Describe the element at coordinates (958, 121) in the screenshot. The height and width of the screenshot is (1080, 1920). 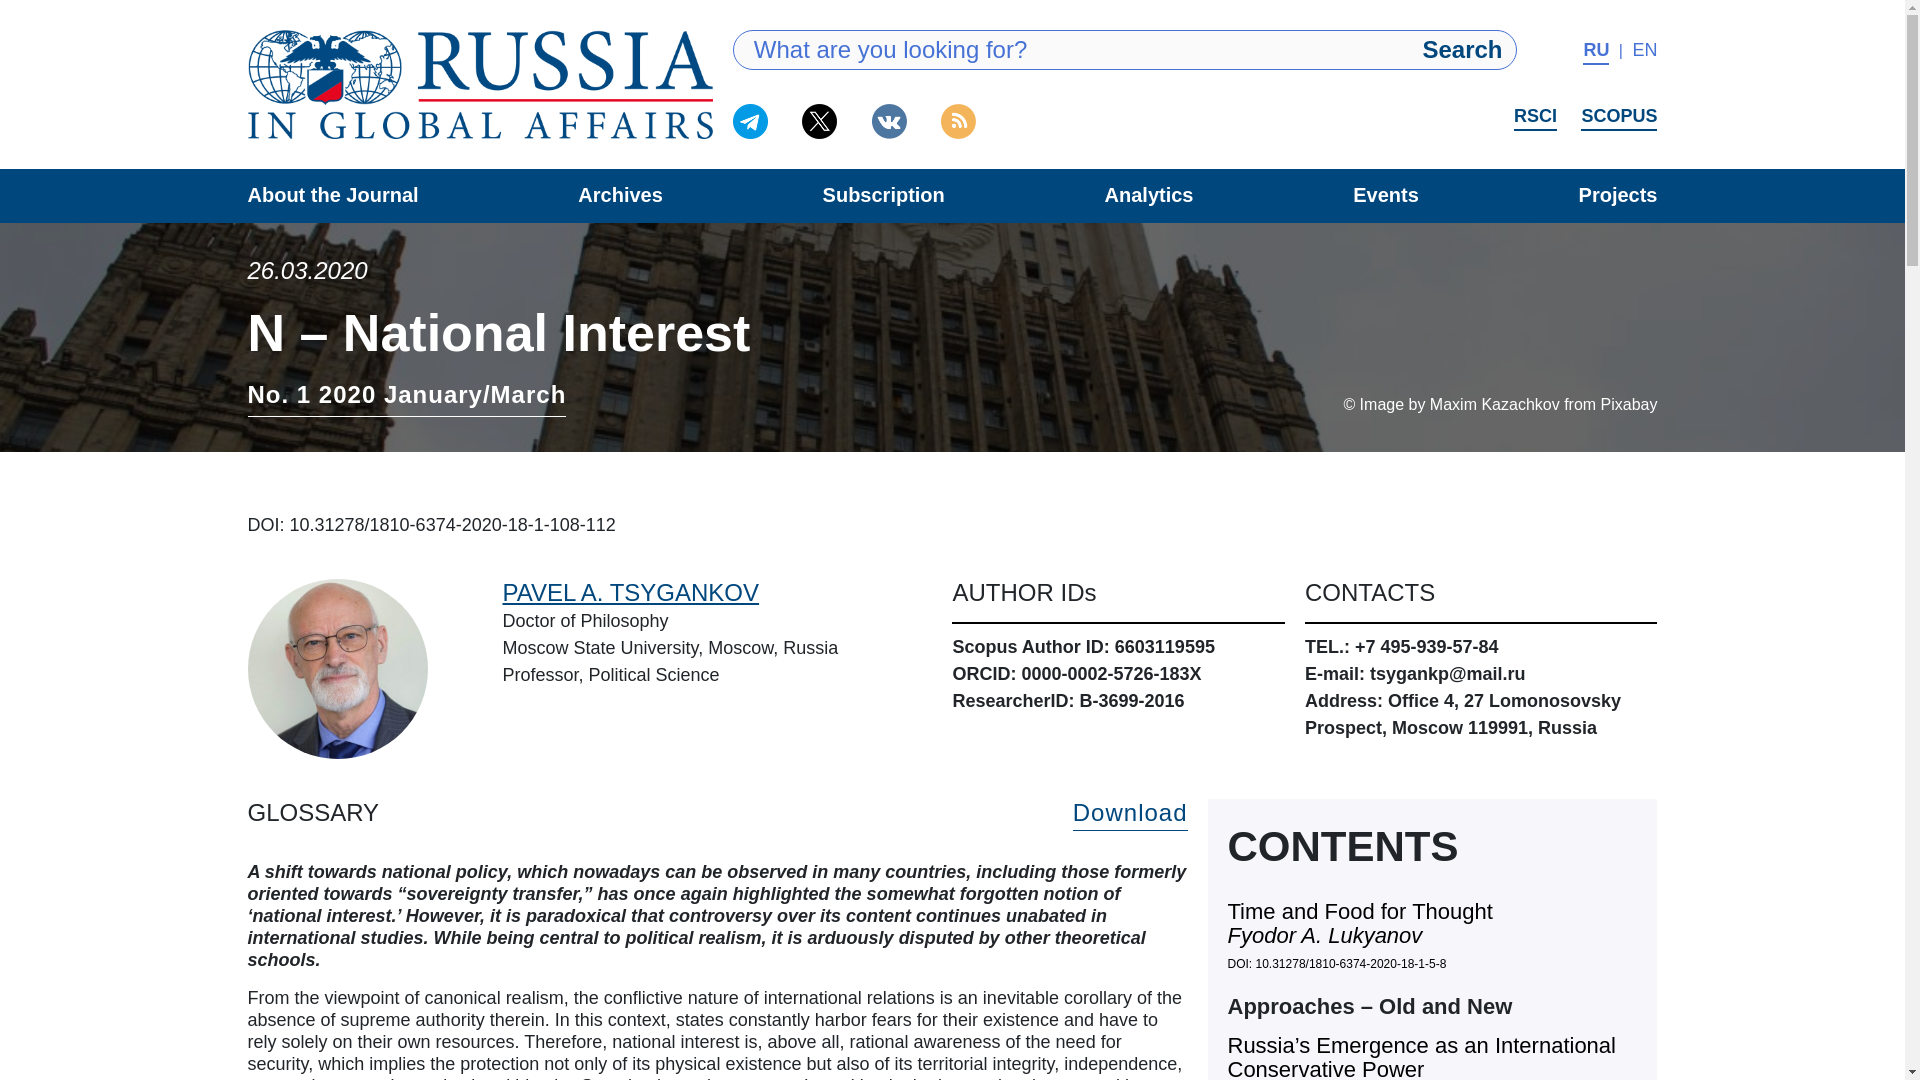
I see `RSS` at that location.